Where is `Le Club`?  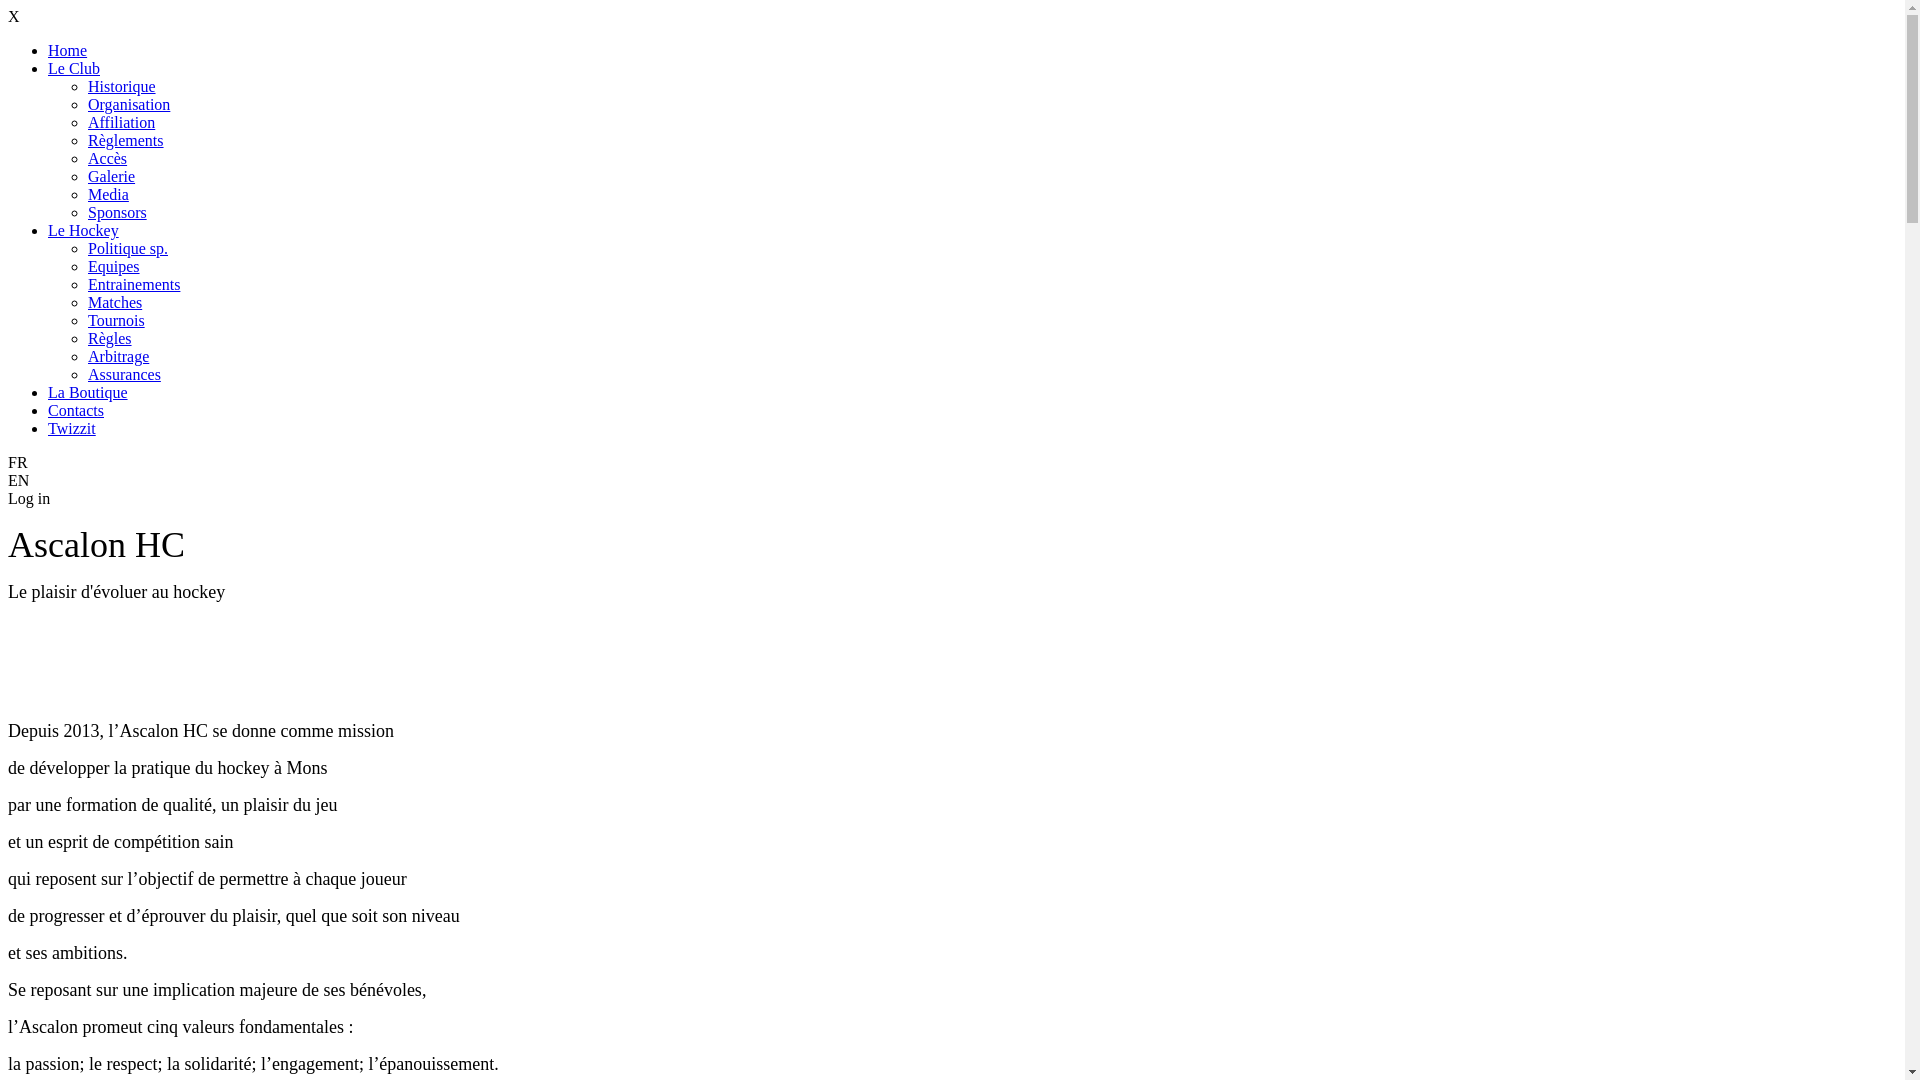
Le Club is located at coordinates (74, 68).